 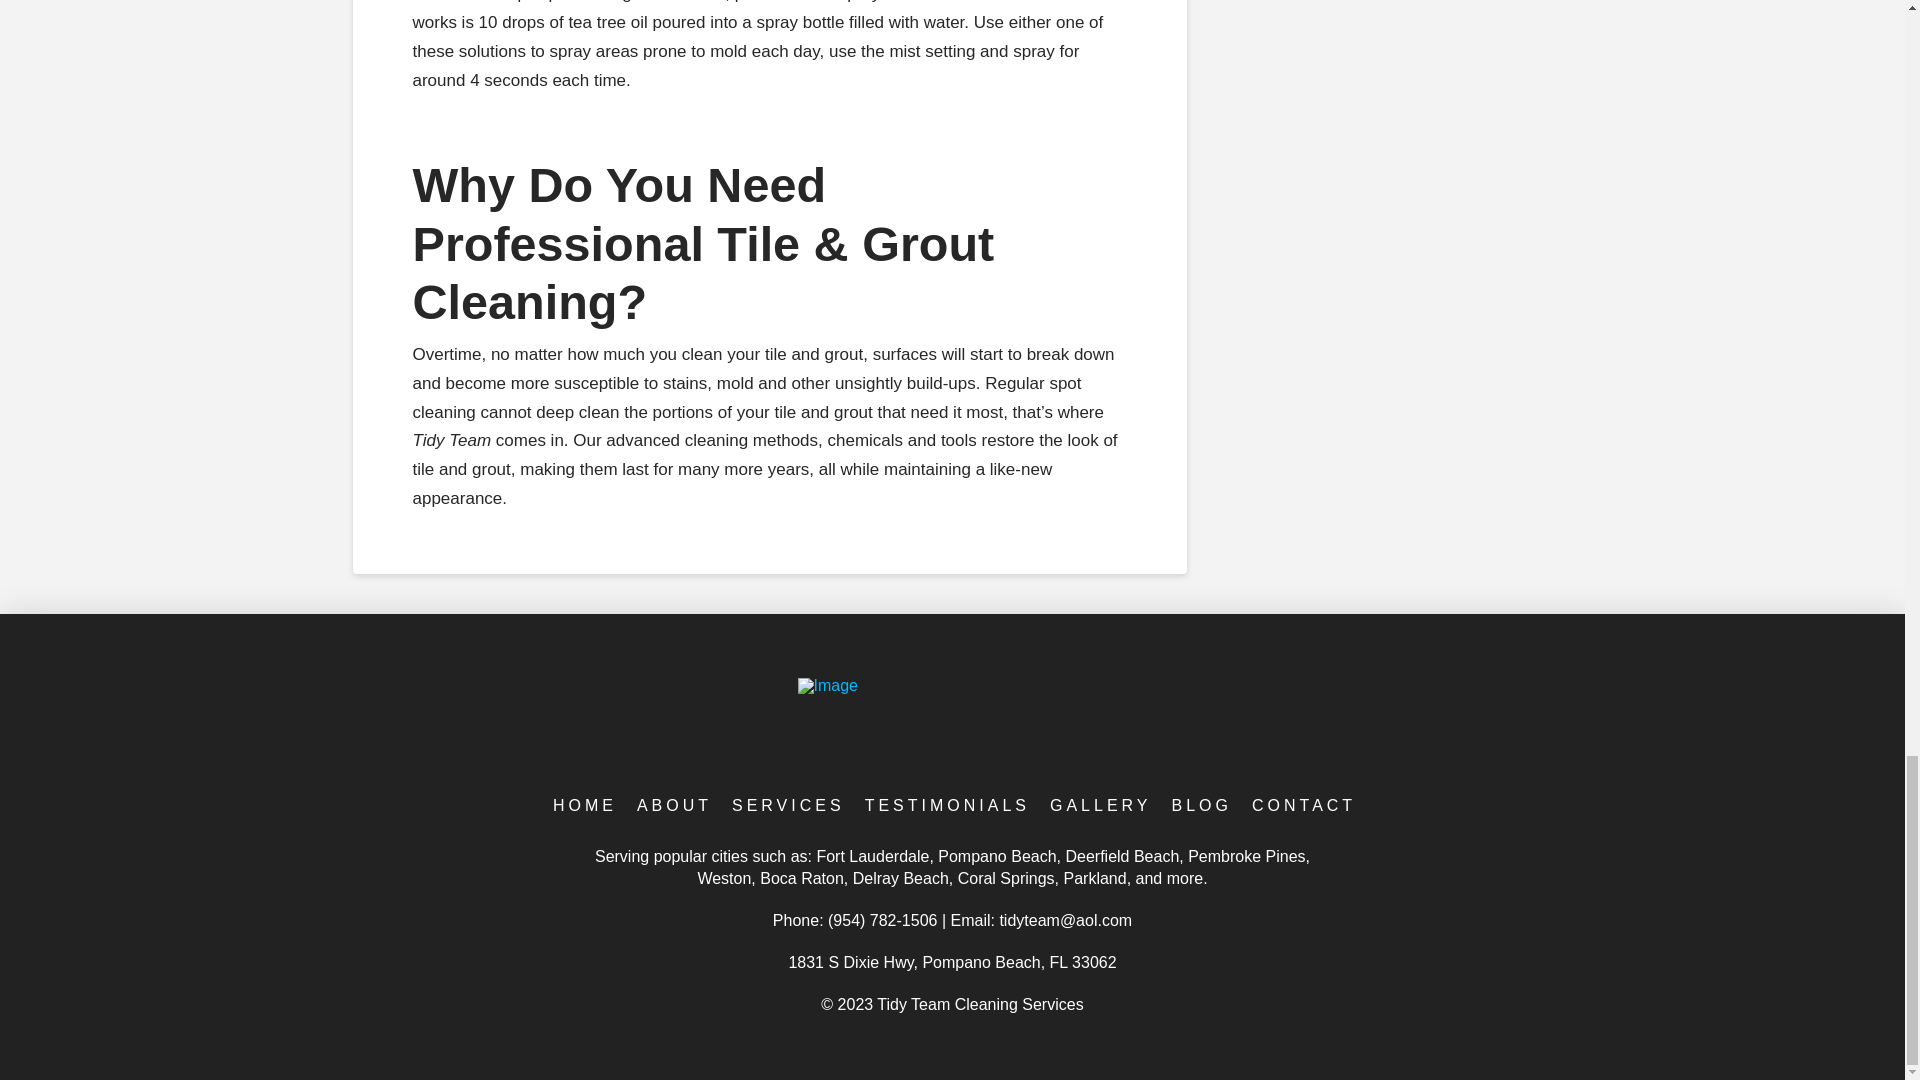 I want to click on SERVICES, so click(x=786, y=806).